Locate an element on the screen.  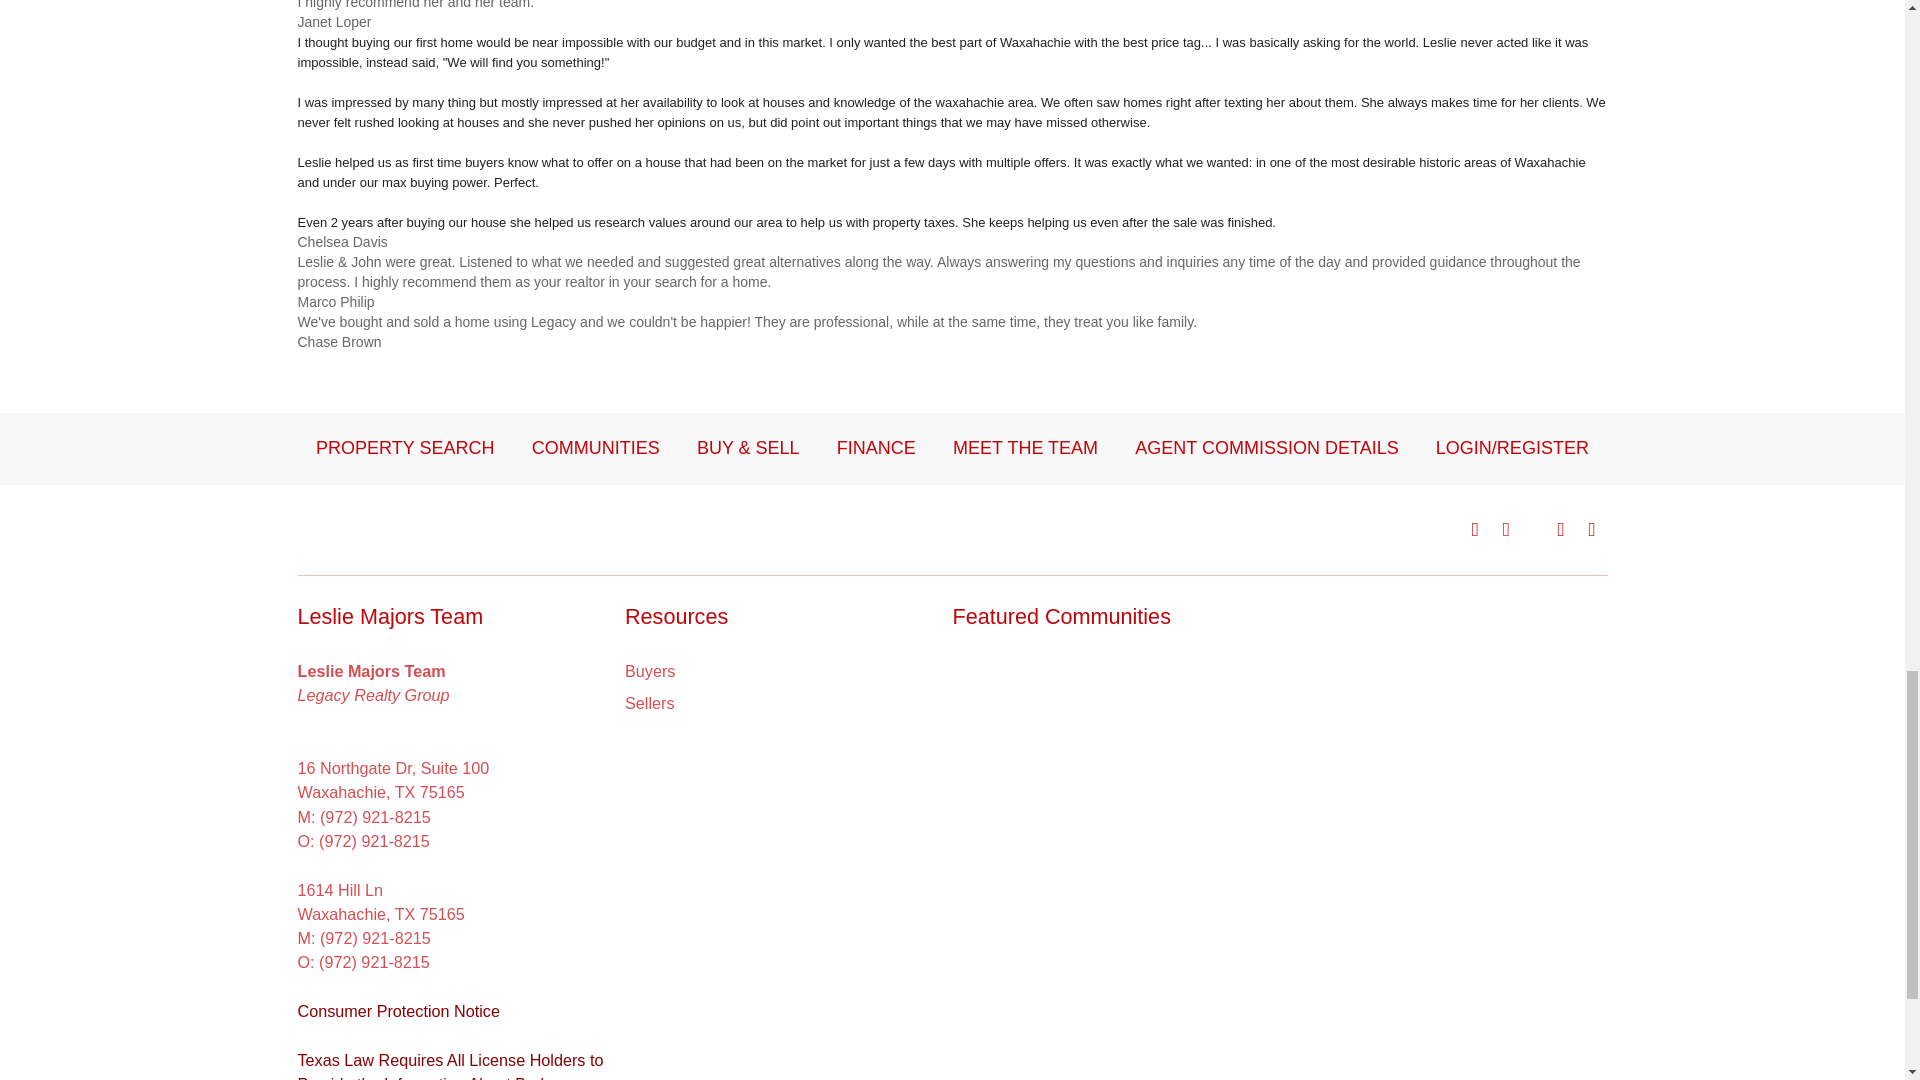
Home Page is located at coordinates (421, 528).